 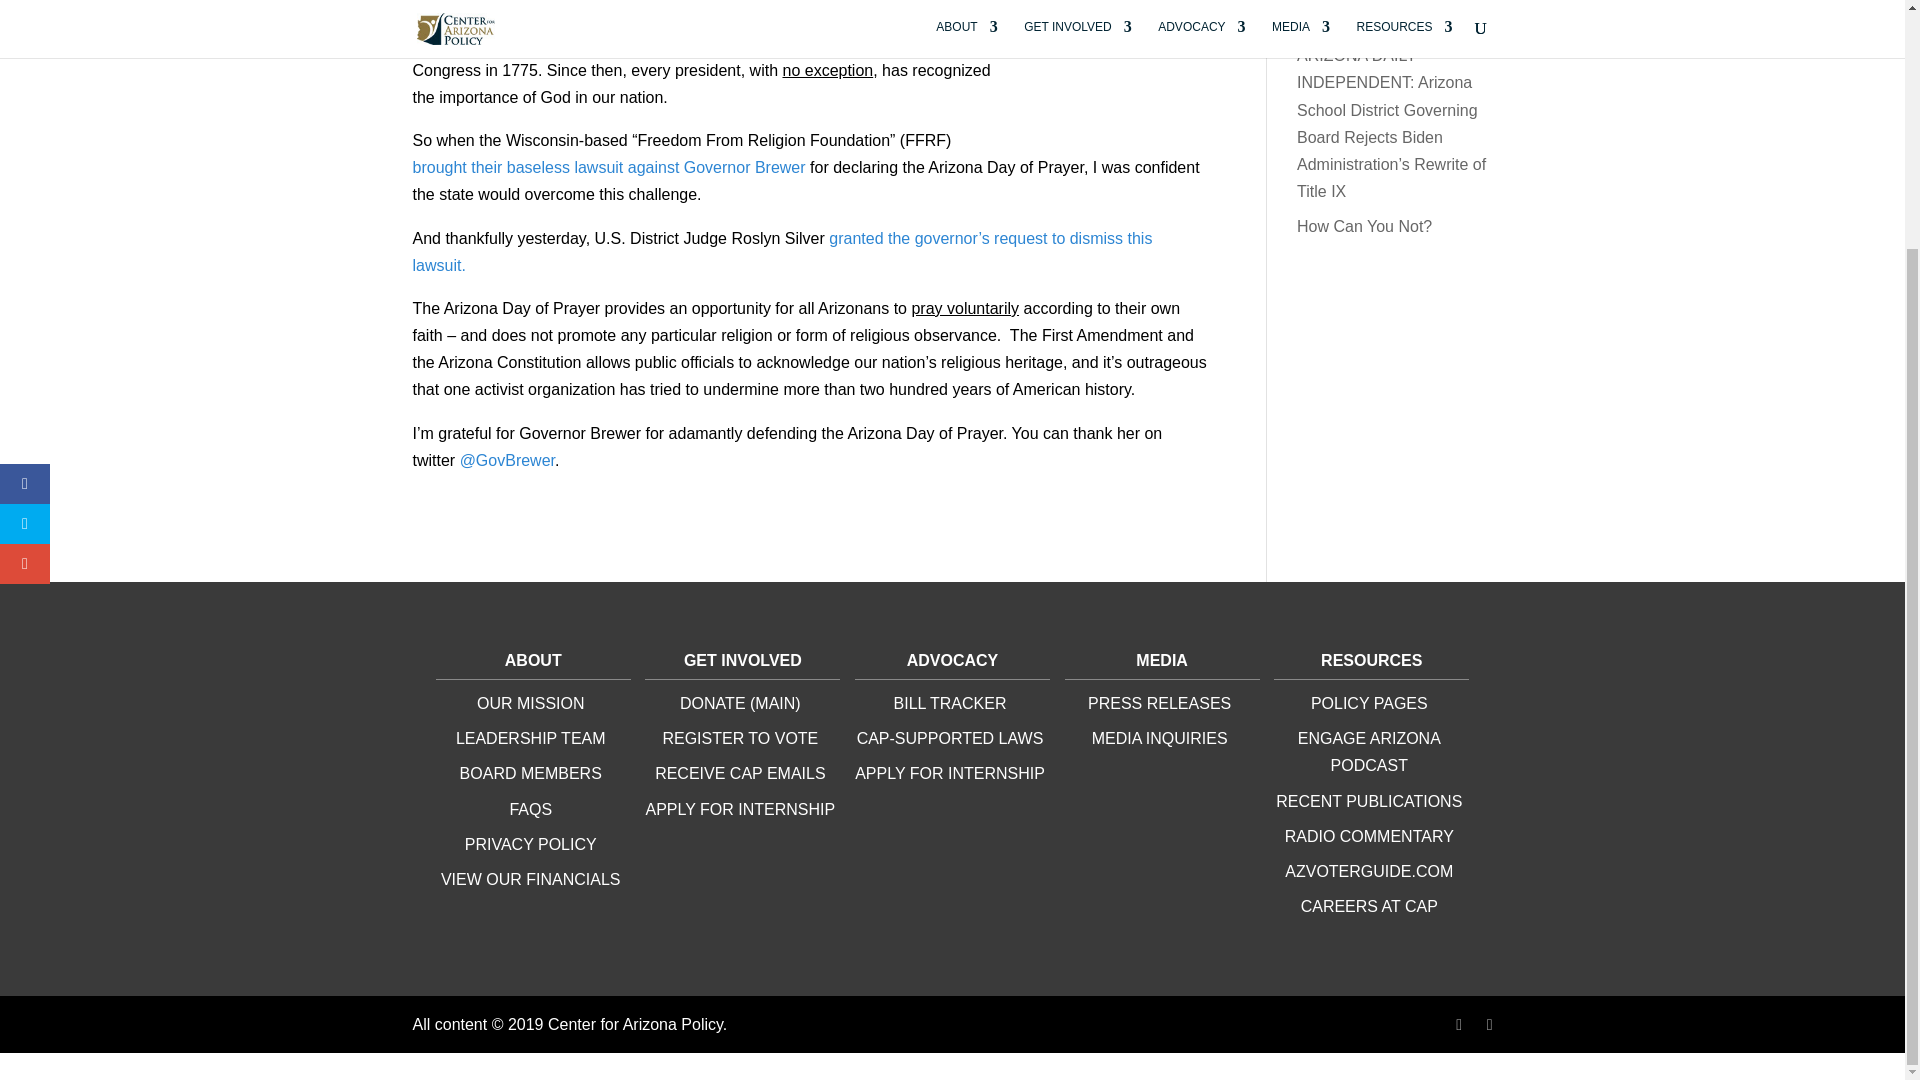 What do you see at coordinates (1108, 76) in the screenshot?
I see `gavel` at bounding box center [1108, 76].